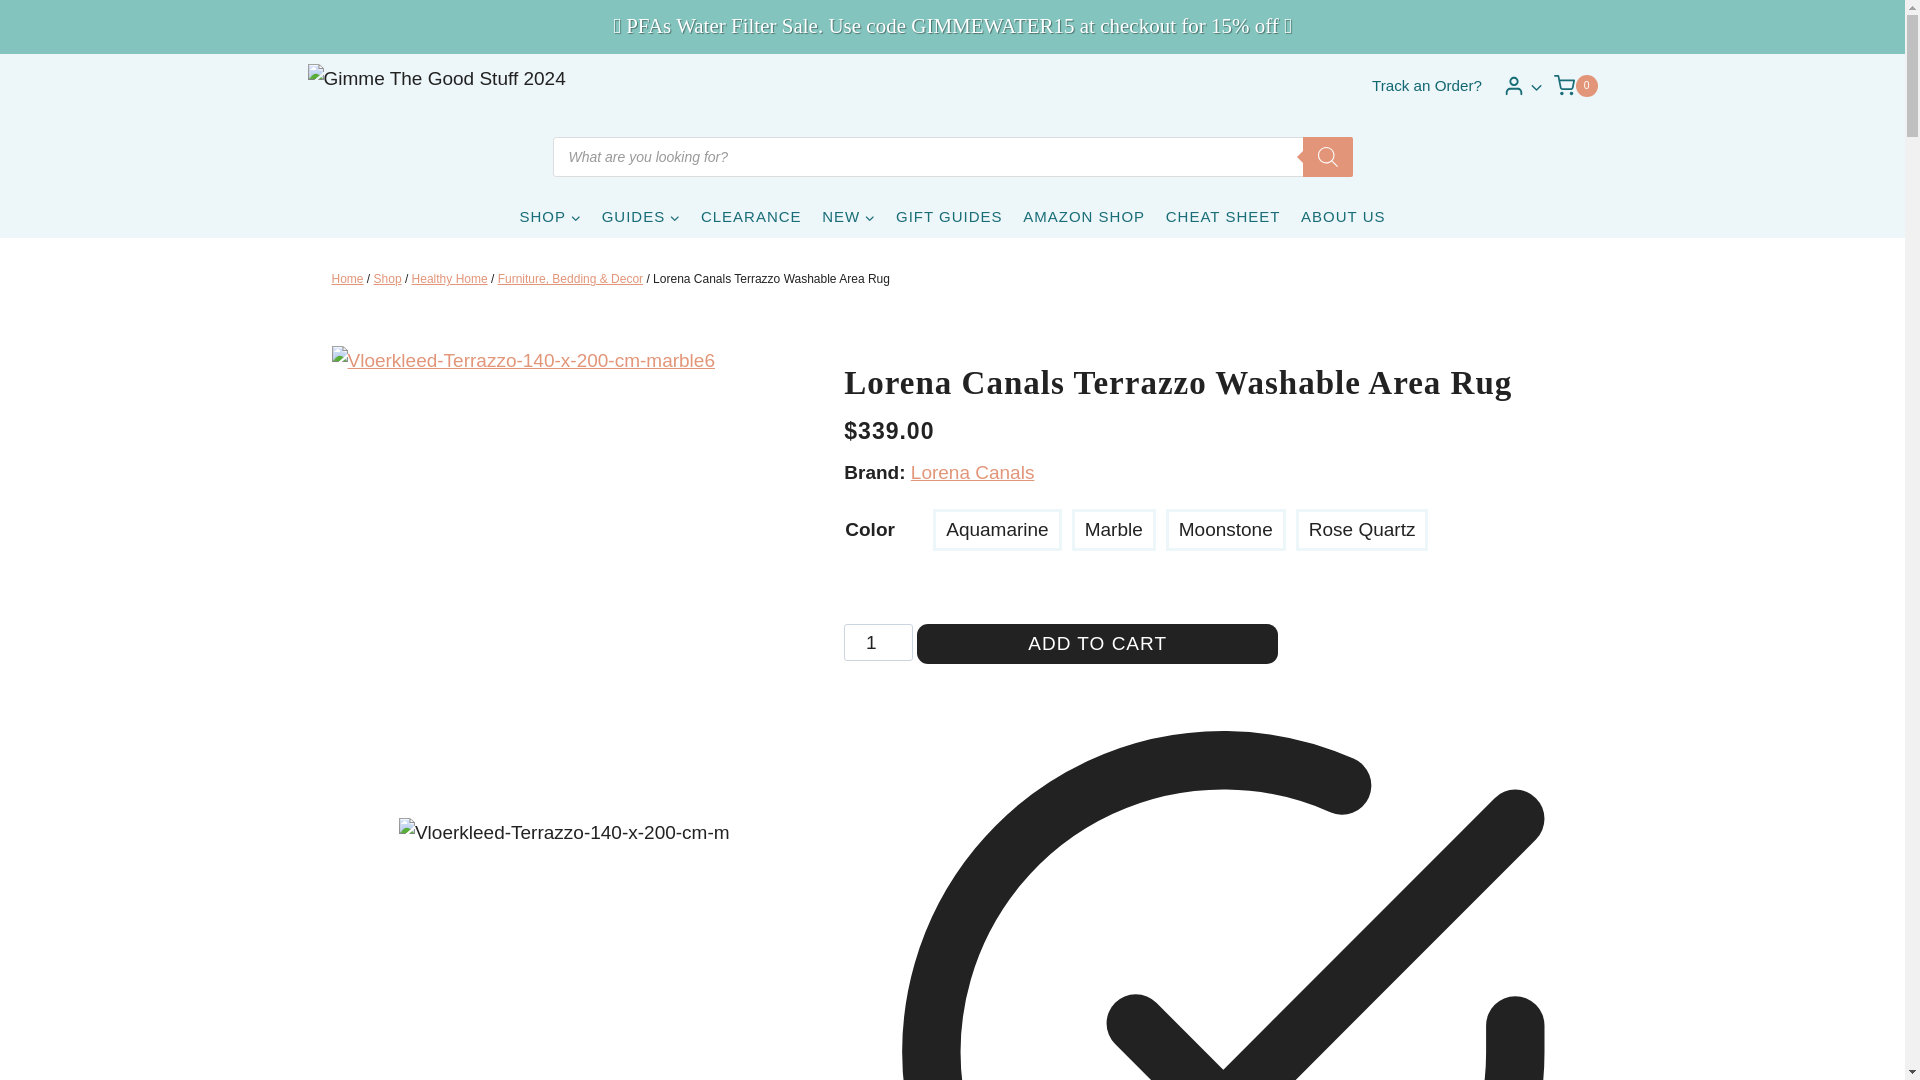 This screenshot has height=1080, width=1920. What do you see at coordinates (550, 216) in the screenshot?
I see `SHOP` at bounding box center [550, 216].